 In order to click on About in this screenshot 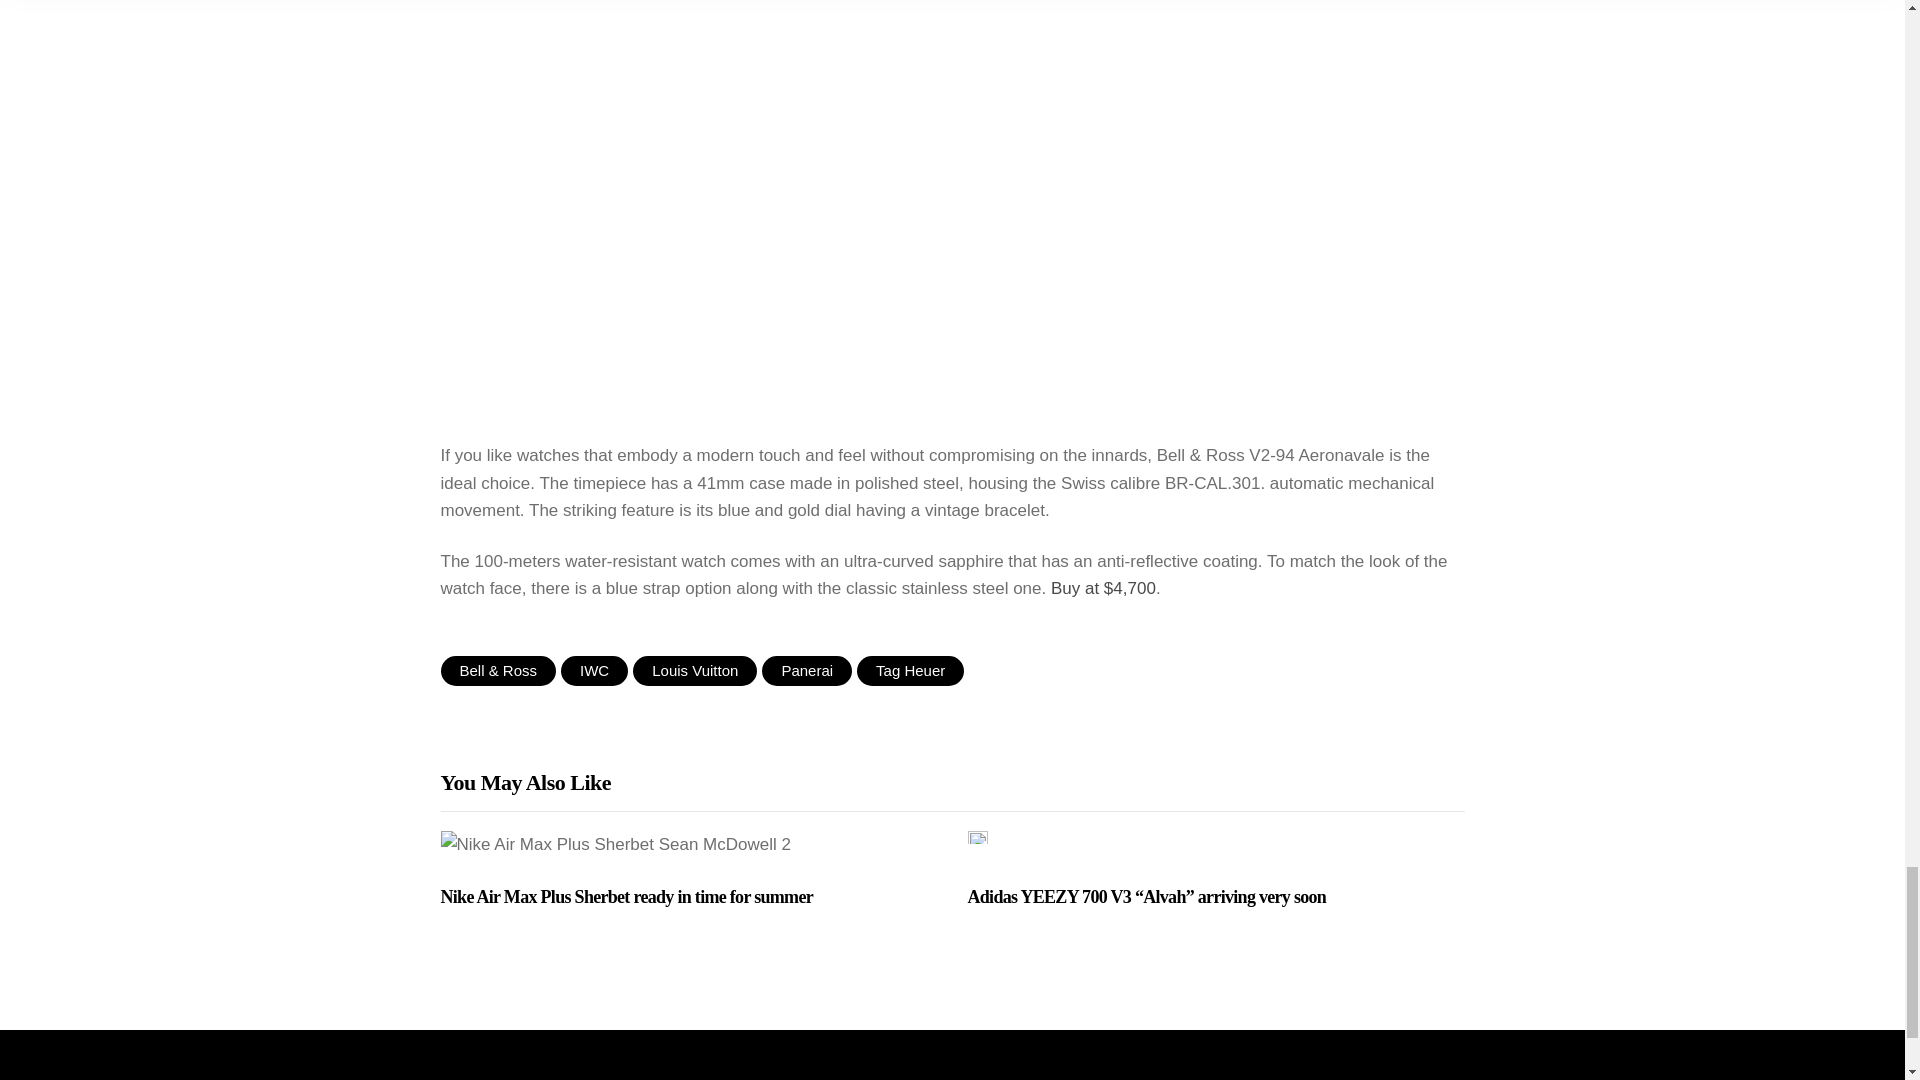, I will do `click(696, 1076)`.